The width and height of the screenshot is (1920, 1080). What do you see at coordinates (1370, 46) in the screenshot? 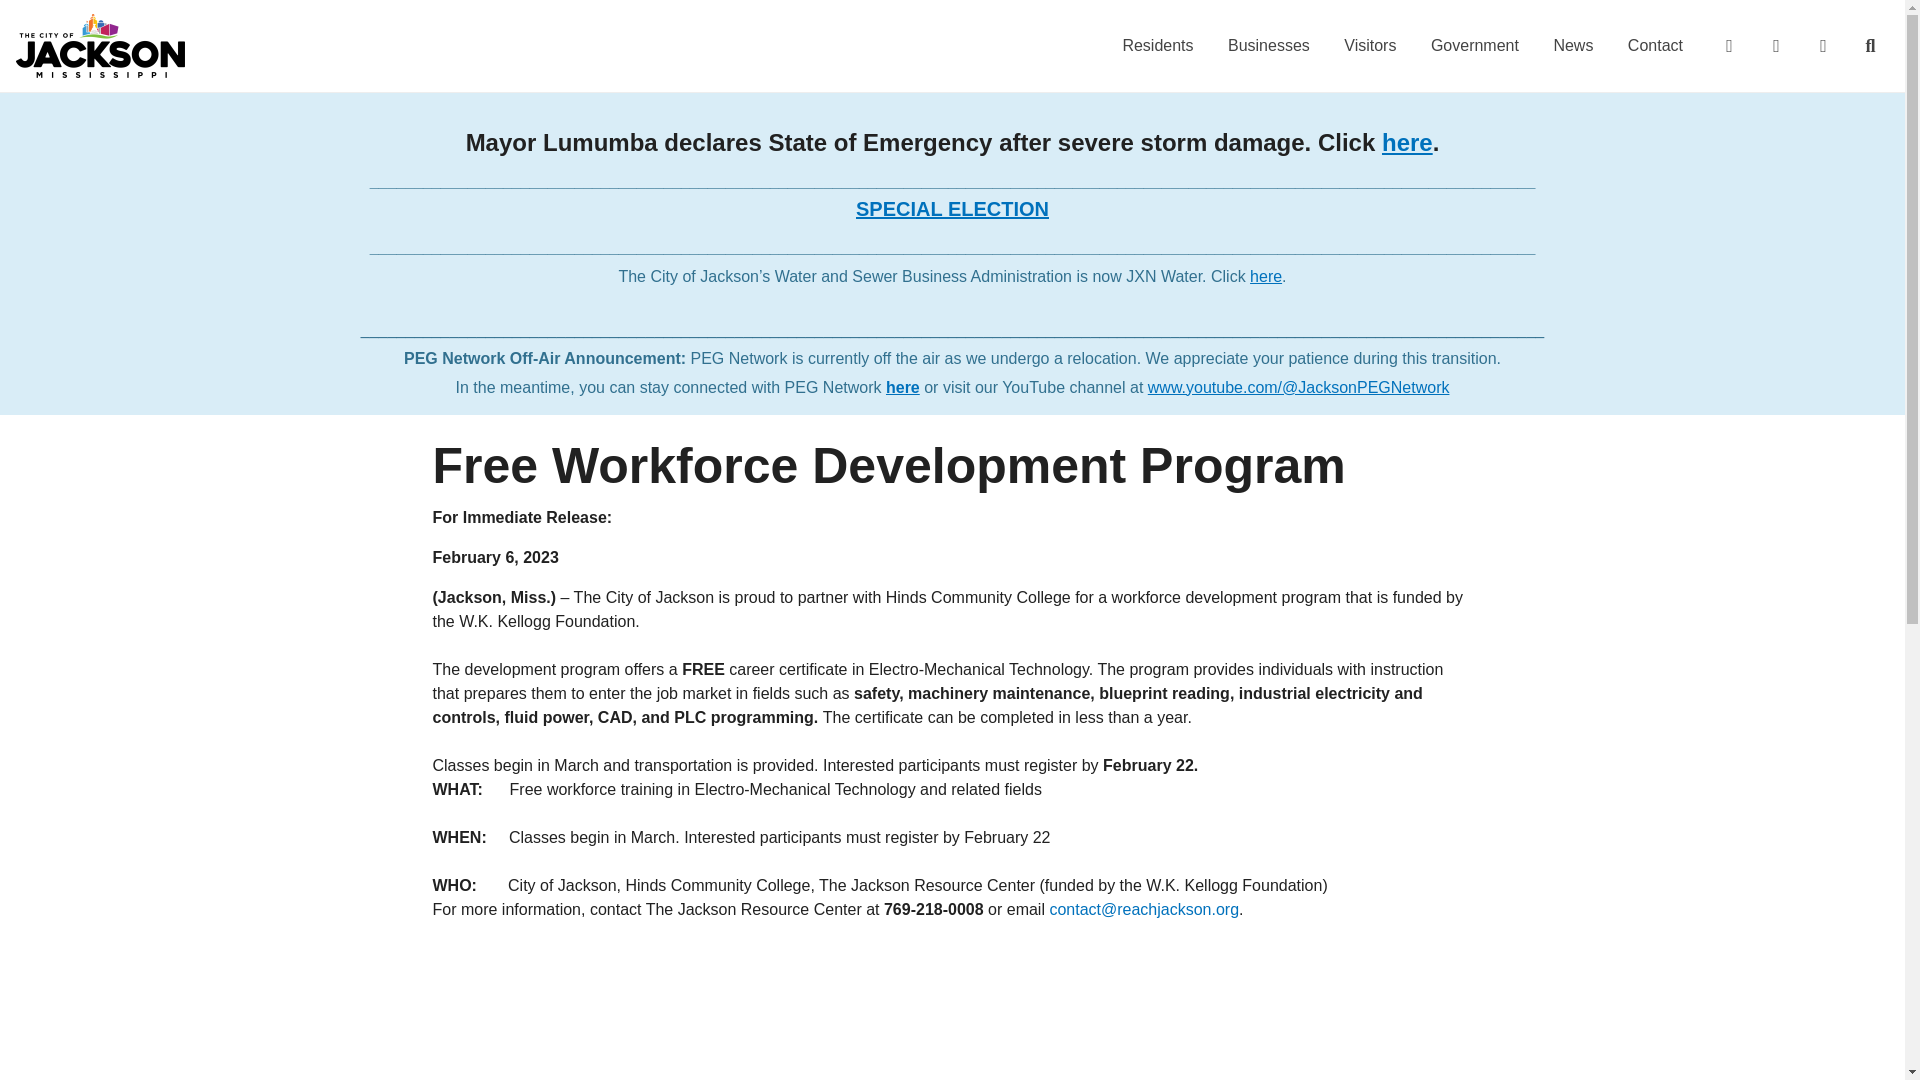
I see `Visitors` at bounding box center [1370, 46].